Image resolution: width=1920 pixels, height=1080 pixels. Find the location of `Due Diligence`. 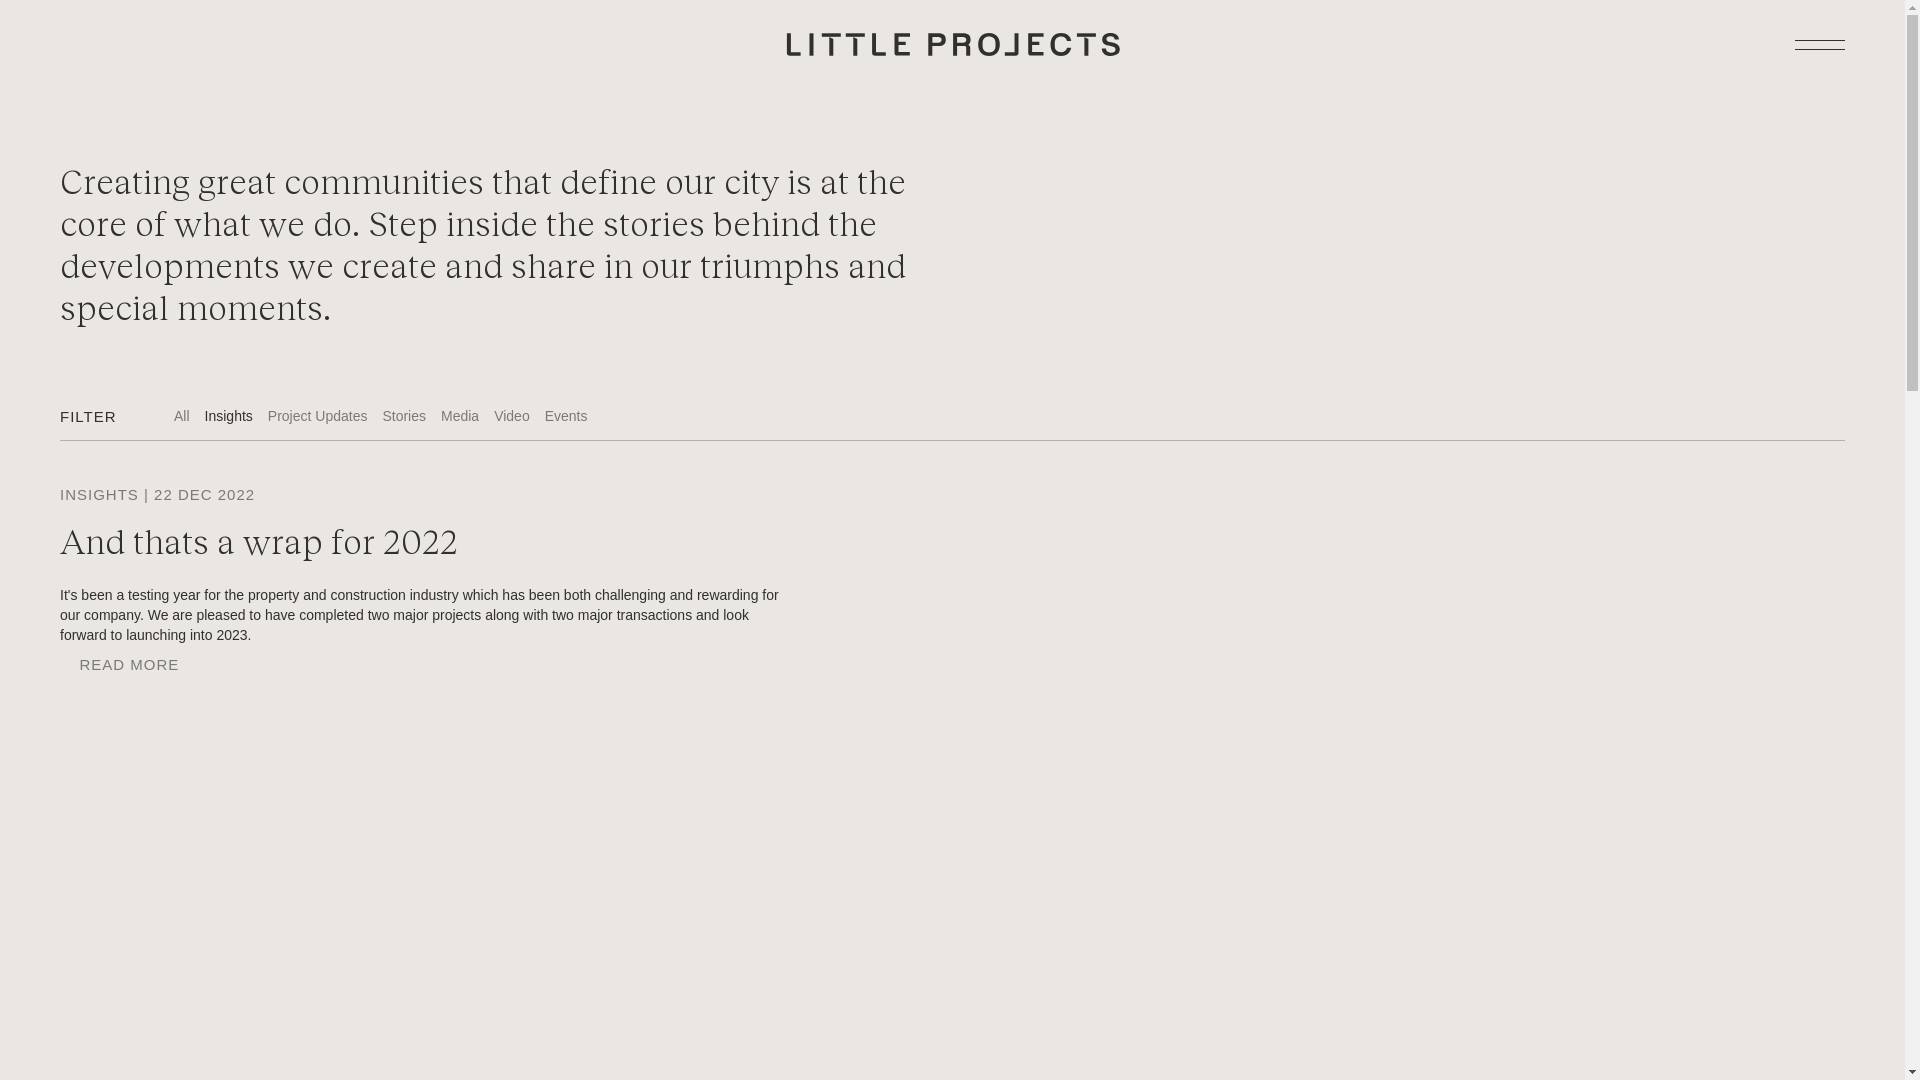

Due Diligence is located at coordinates (1632, 1063).